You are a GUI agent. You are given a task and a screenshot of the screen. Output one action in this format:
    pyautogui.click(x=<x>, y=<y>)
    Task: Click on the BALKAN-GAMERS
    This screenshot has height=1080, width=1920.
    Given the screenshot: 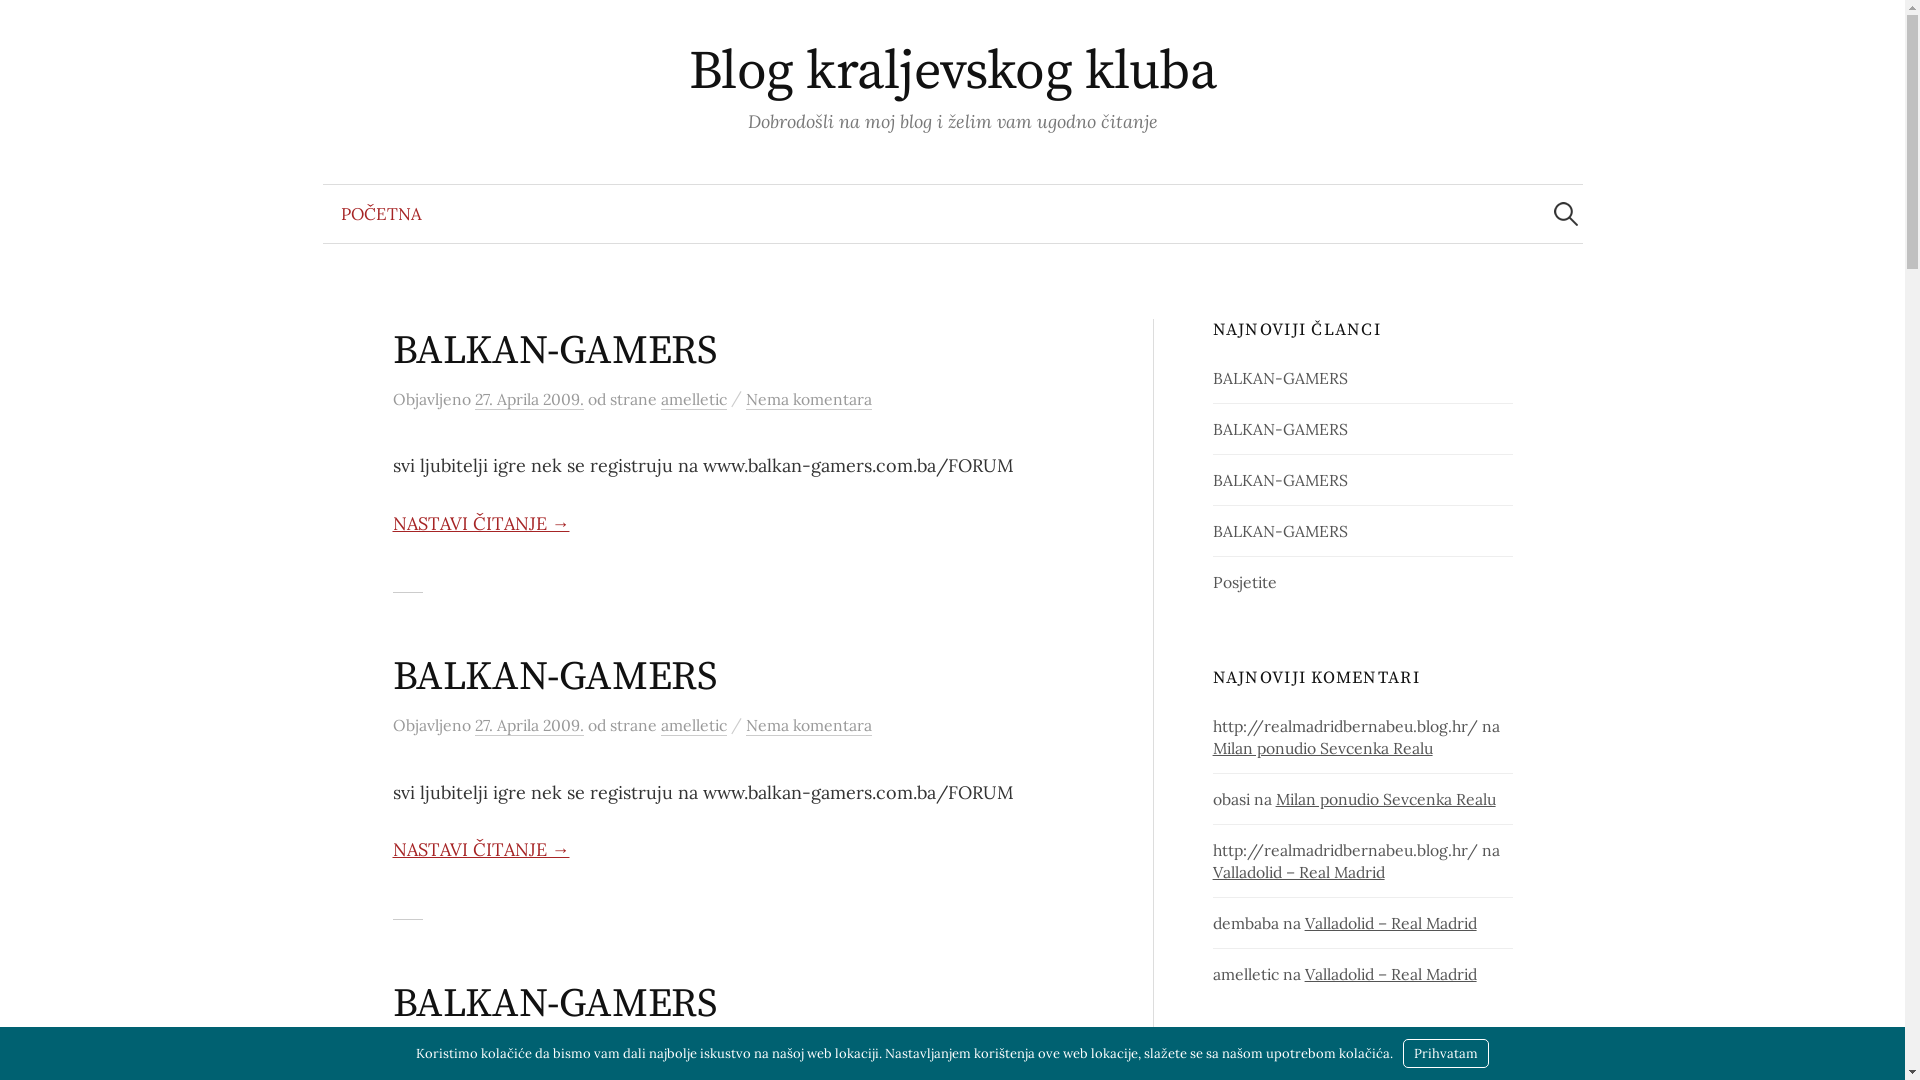 What is the action you would take?
    pyautogui.click(x=1280, y=429)
    